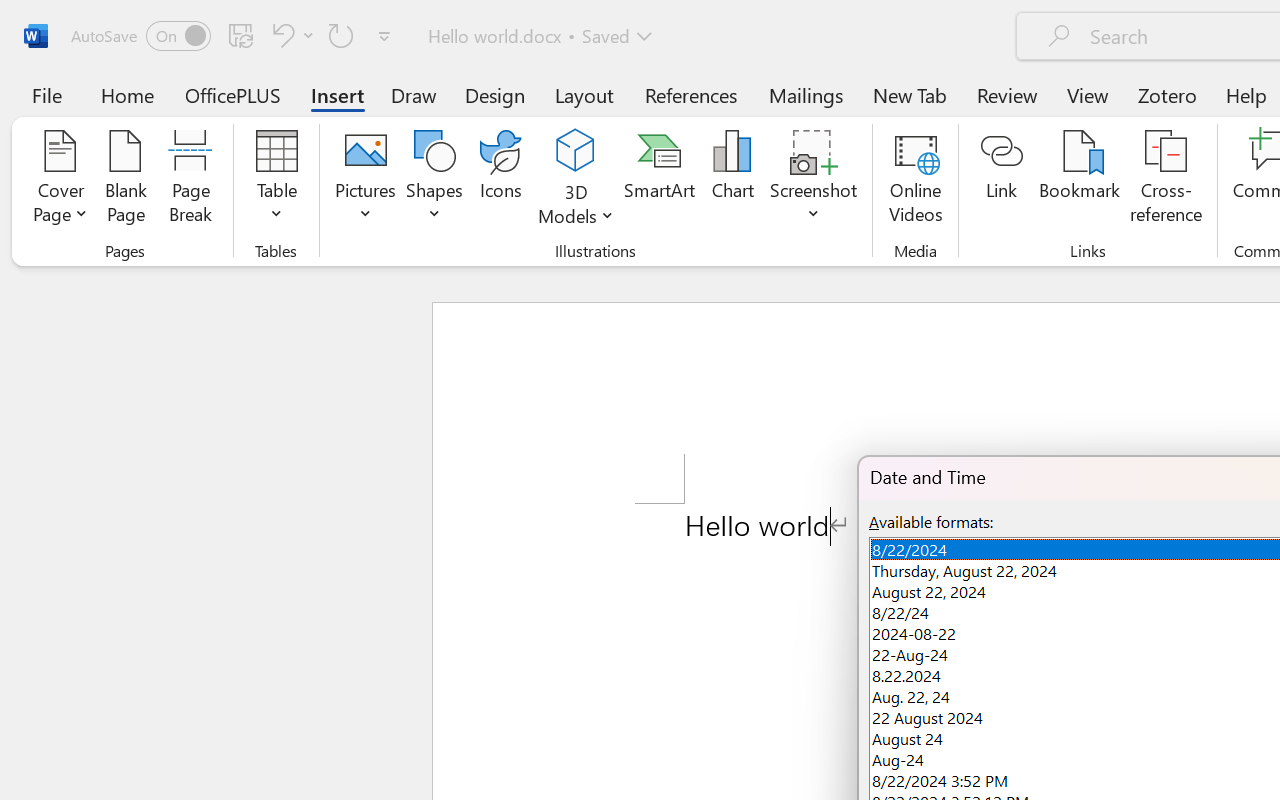 Image resolution: width=1280 pixels, height=800 pixels. I want to click on Icons, so click(500, 180).